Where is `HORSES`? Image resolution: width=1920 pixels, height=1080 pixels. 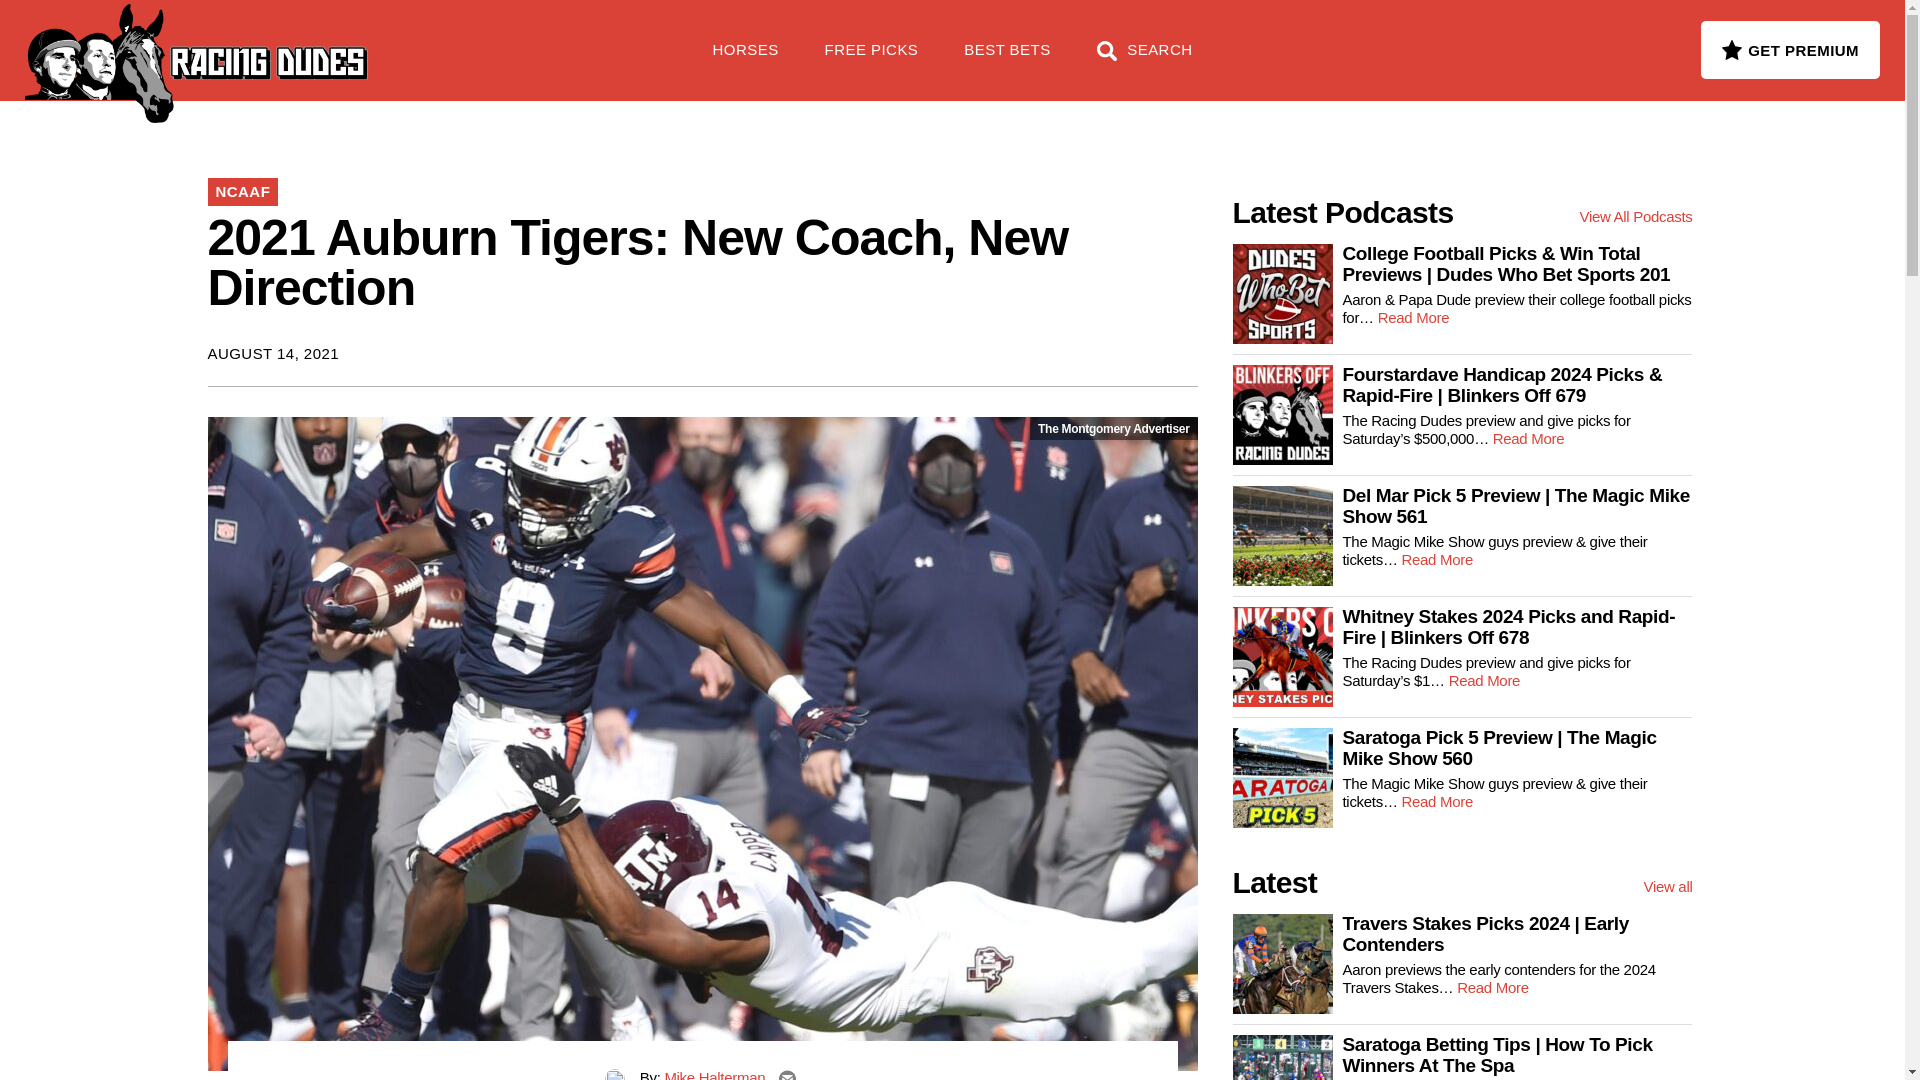
HORSES is located at coordinates (746, 60).